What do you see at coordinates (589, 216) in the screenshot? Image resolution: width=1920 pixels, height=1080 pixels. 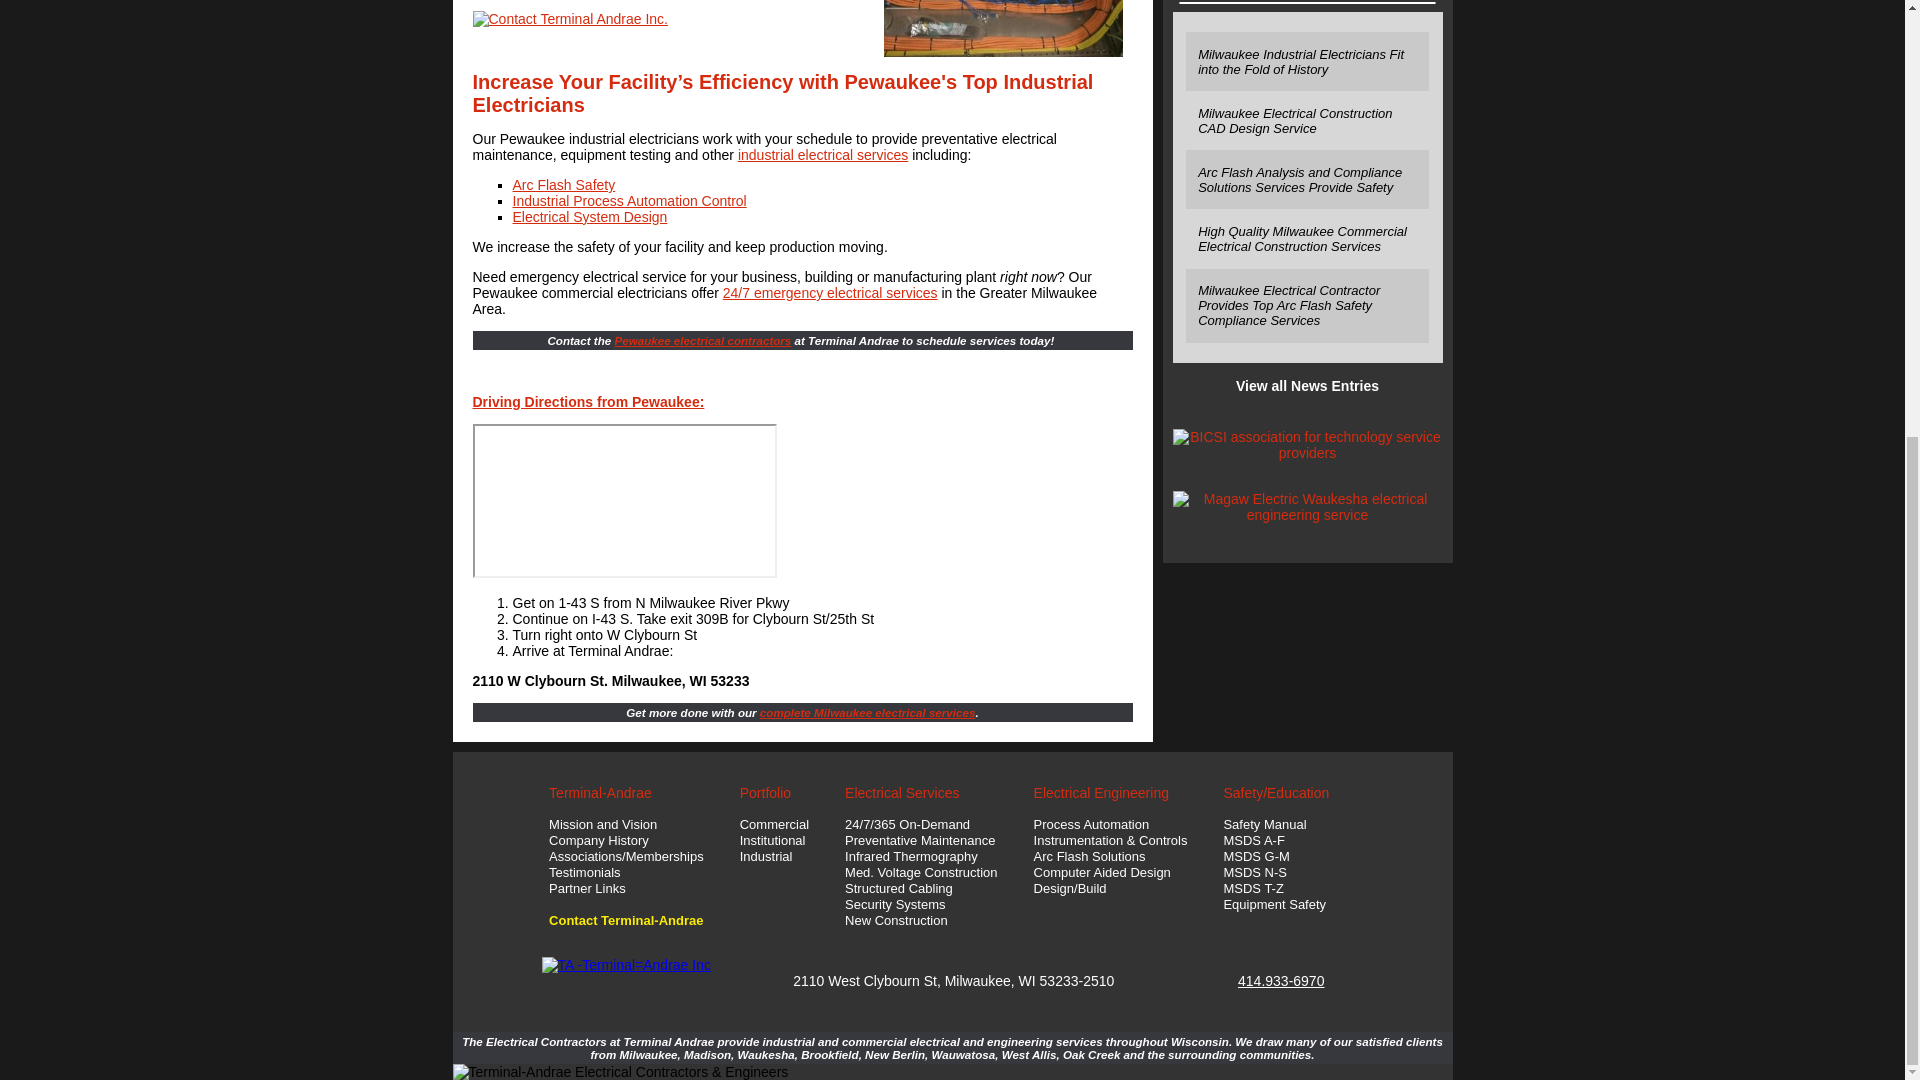 I see `Electrical System Design` at bounding box center [589, 216].